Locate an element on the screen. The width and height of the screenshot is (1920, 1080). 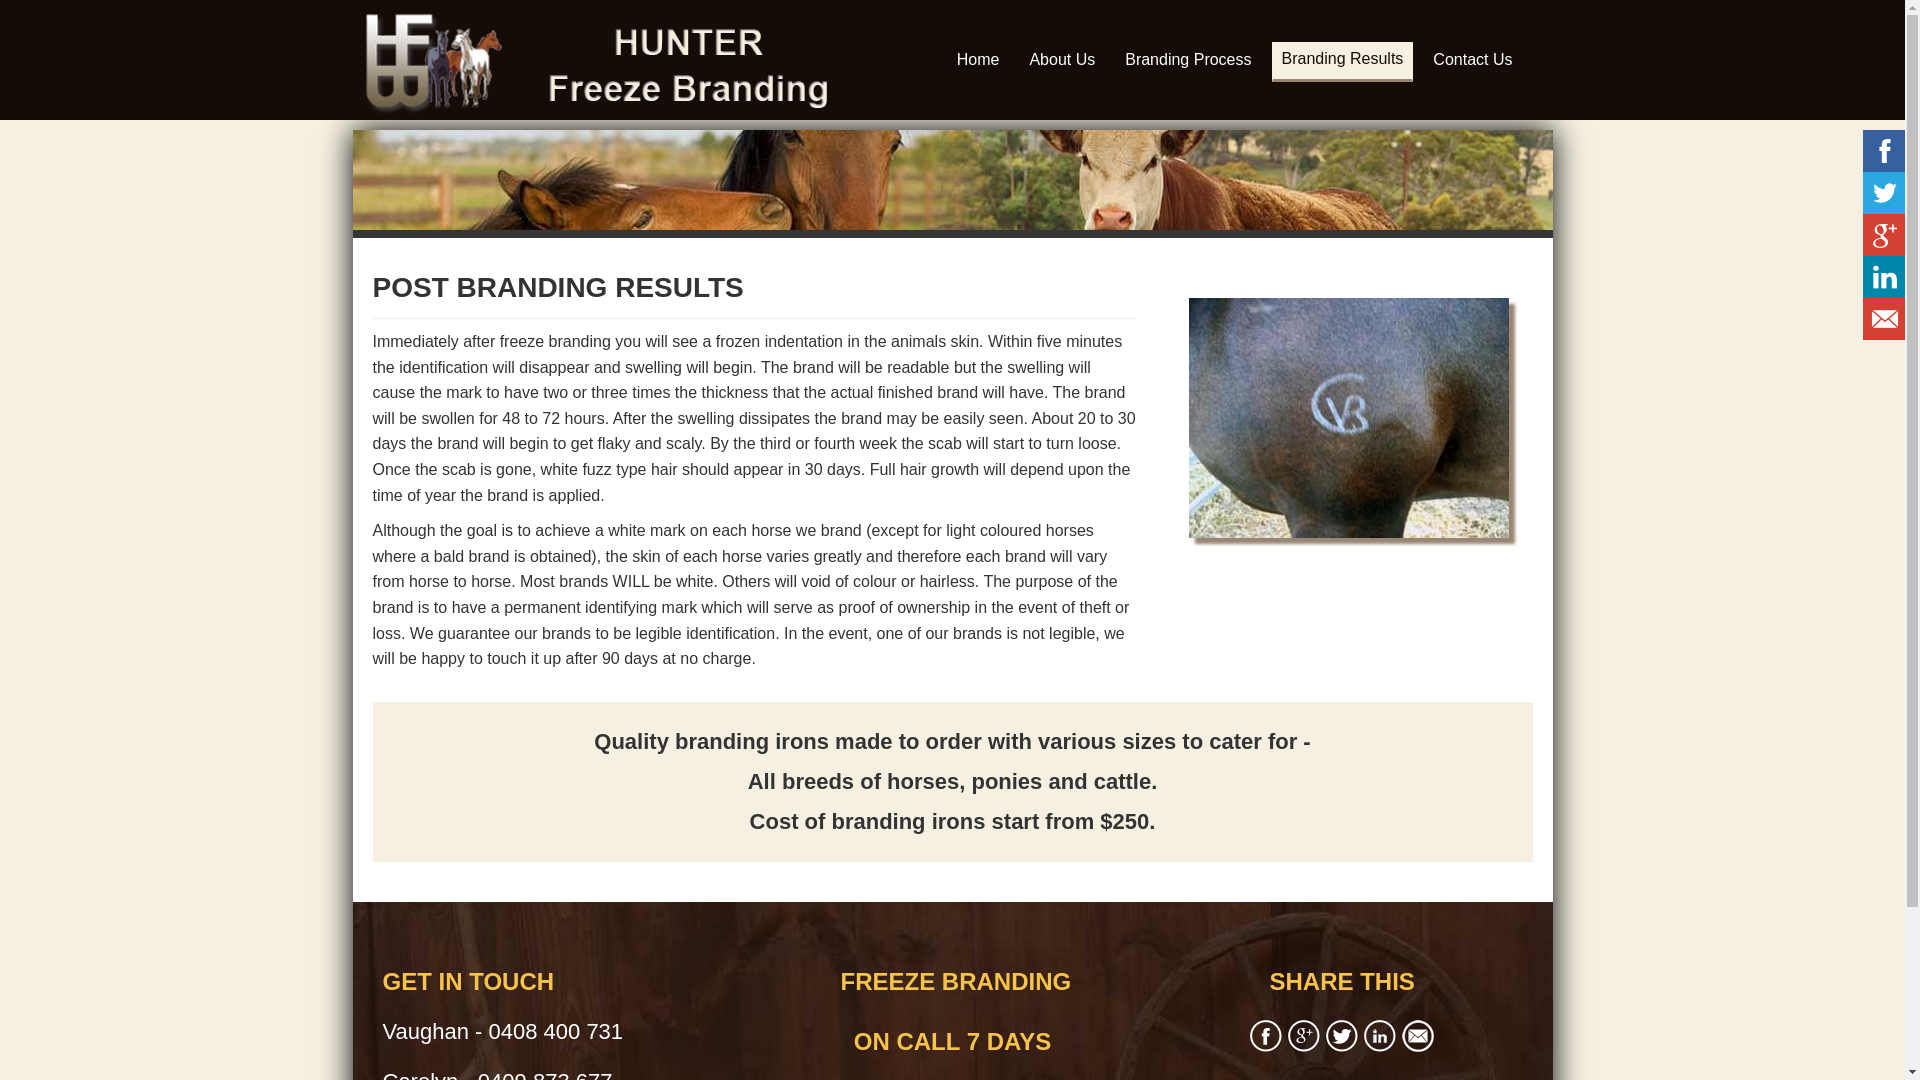
Recommend this page is located at coordinates (1418, 1036).